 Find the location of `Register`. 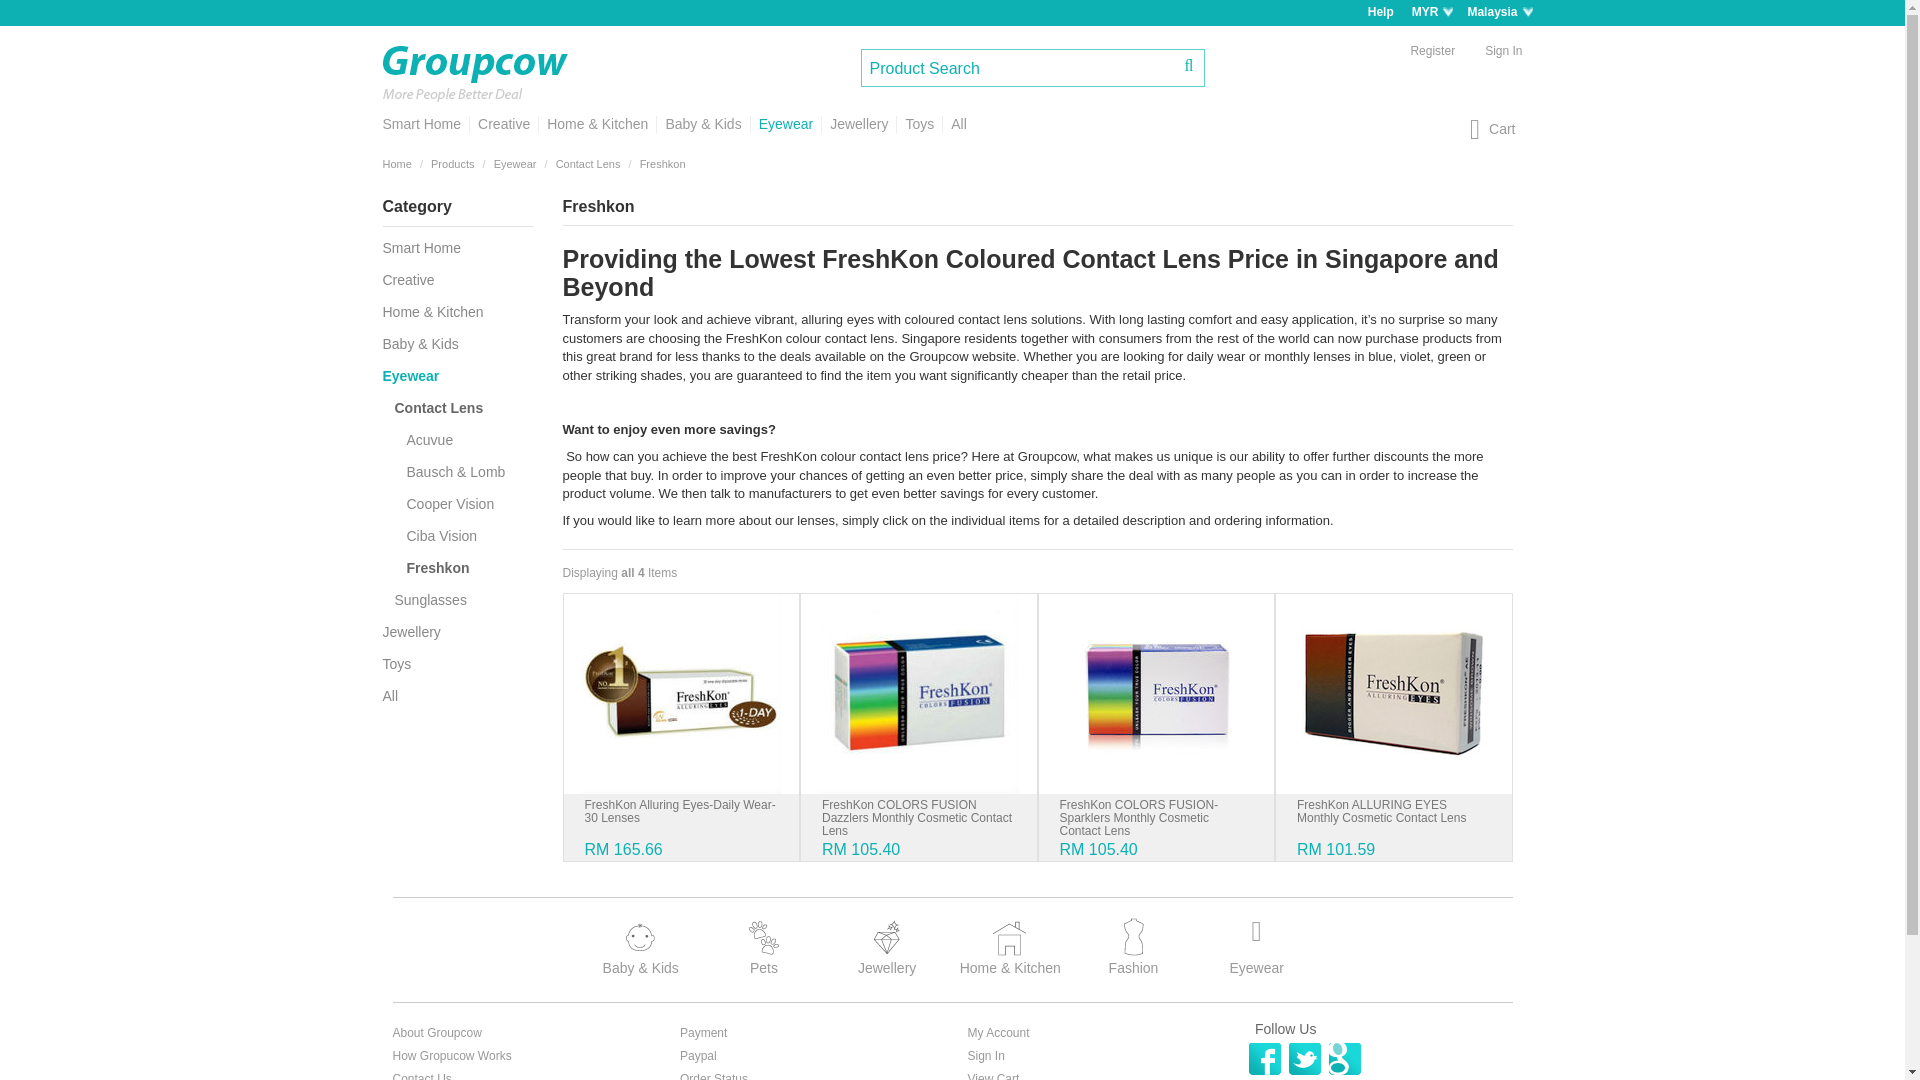

Register is located at coordinates (1432, 50).